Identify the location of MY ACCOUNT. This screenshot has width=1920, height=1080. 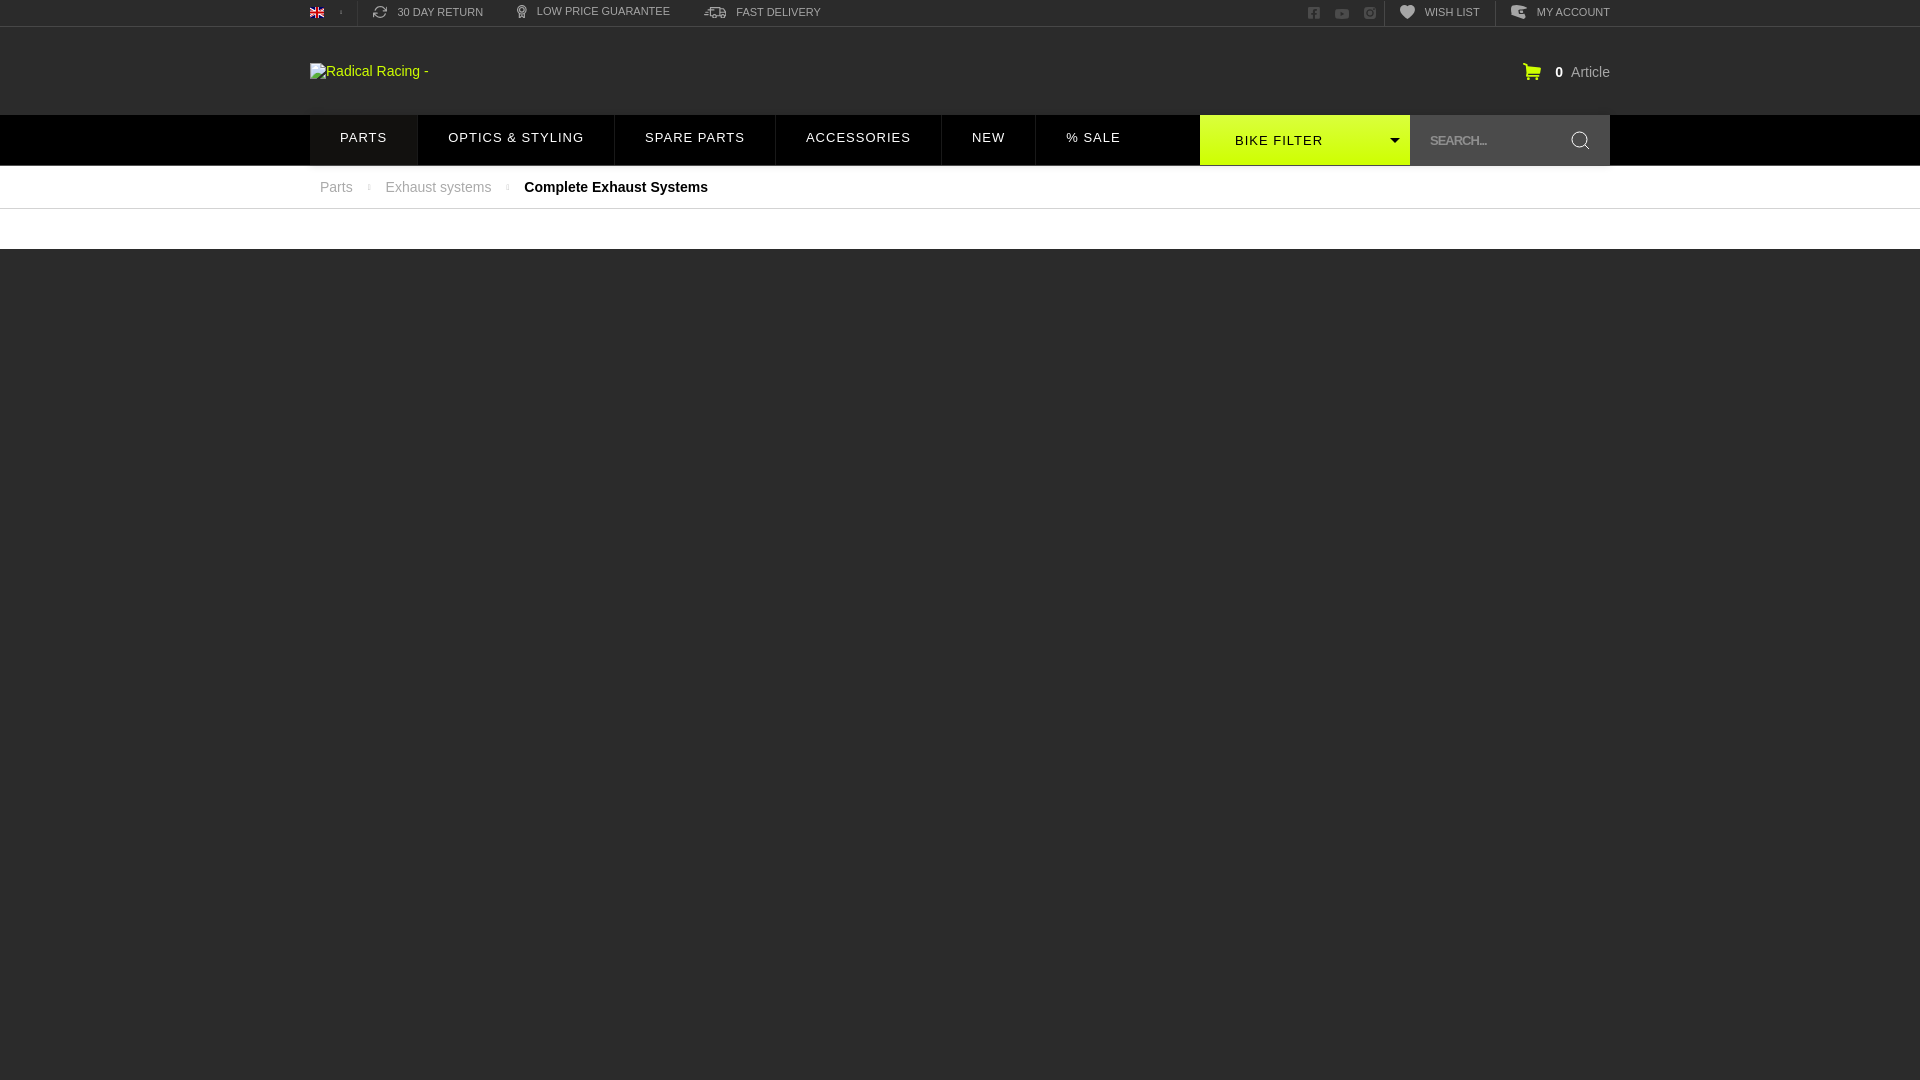
(1560, 12).